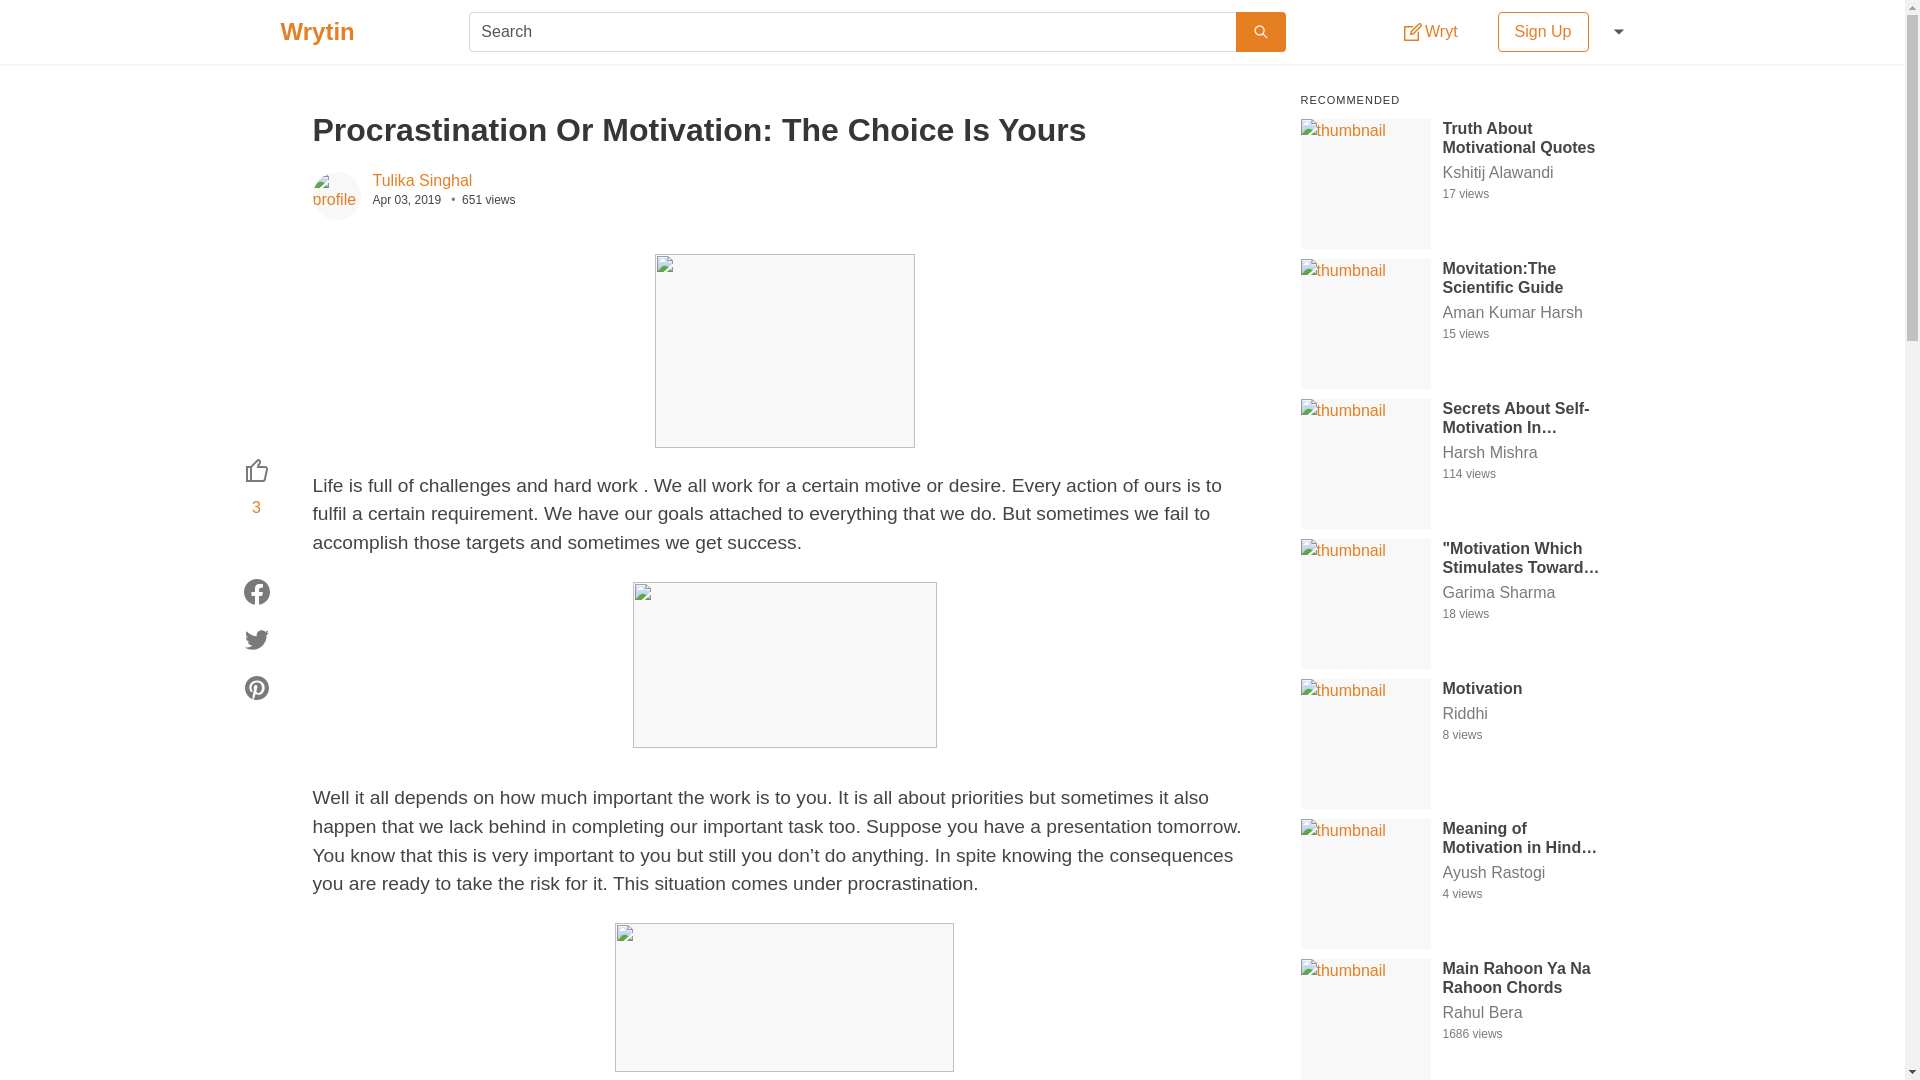  I want to click on Sign Up, so click(1543, 31).